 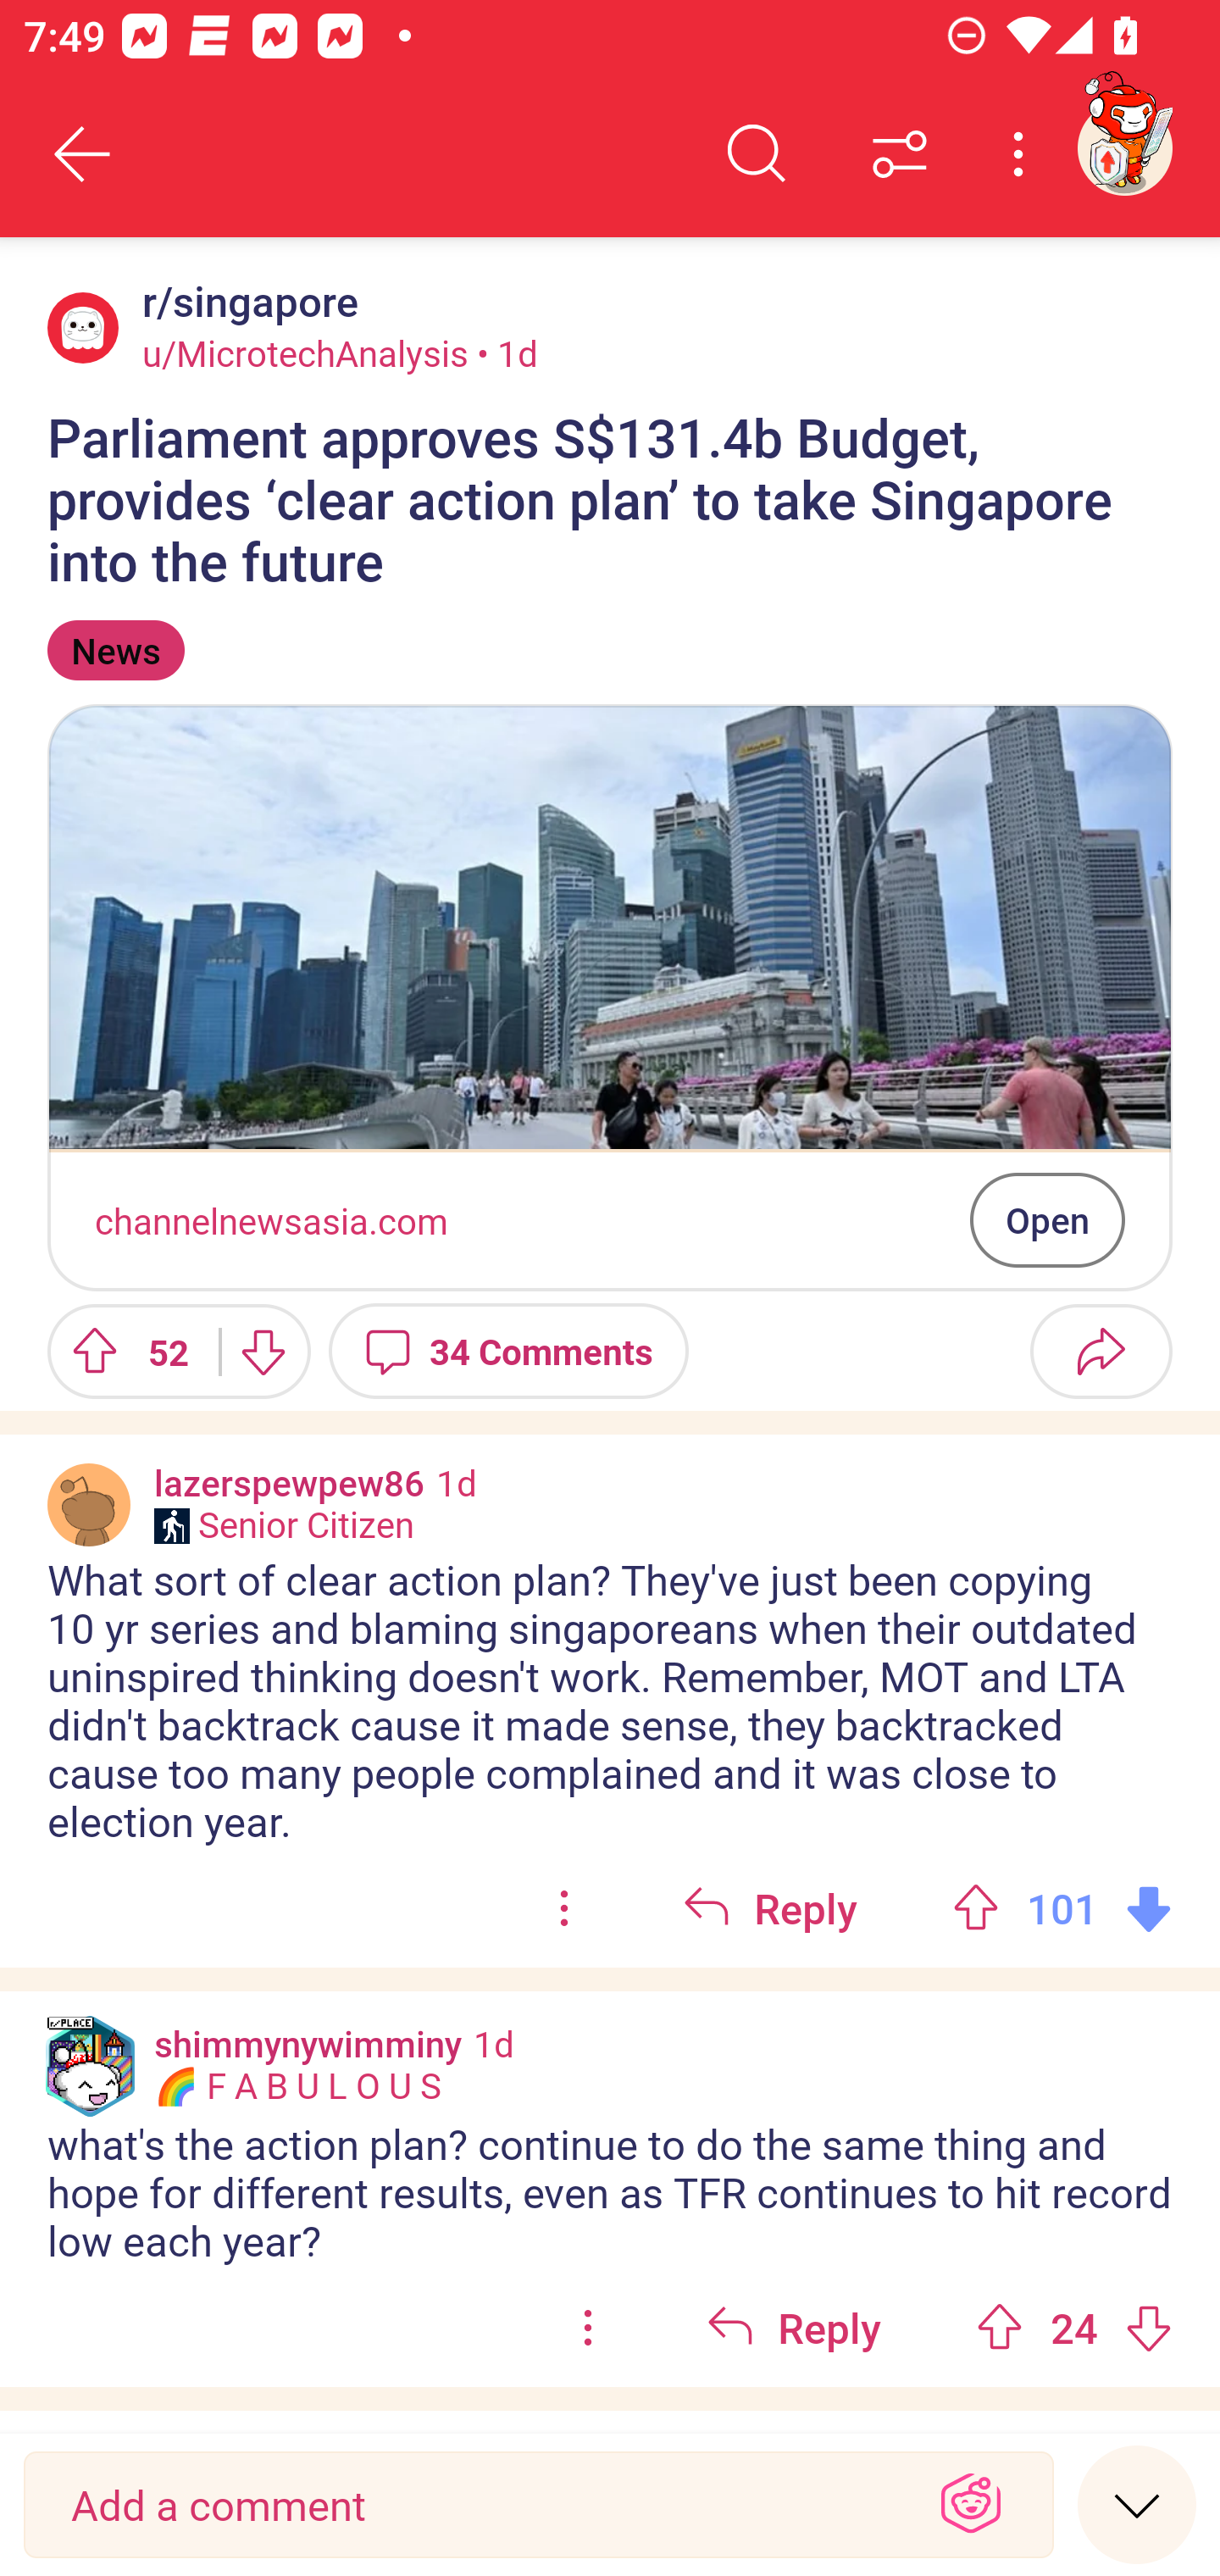 What do you see at coordinates (297, 2086) in the screenshot?
I see `🌈 F A B U L O U S` at bounding box center [297, 2086].